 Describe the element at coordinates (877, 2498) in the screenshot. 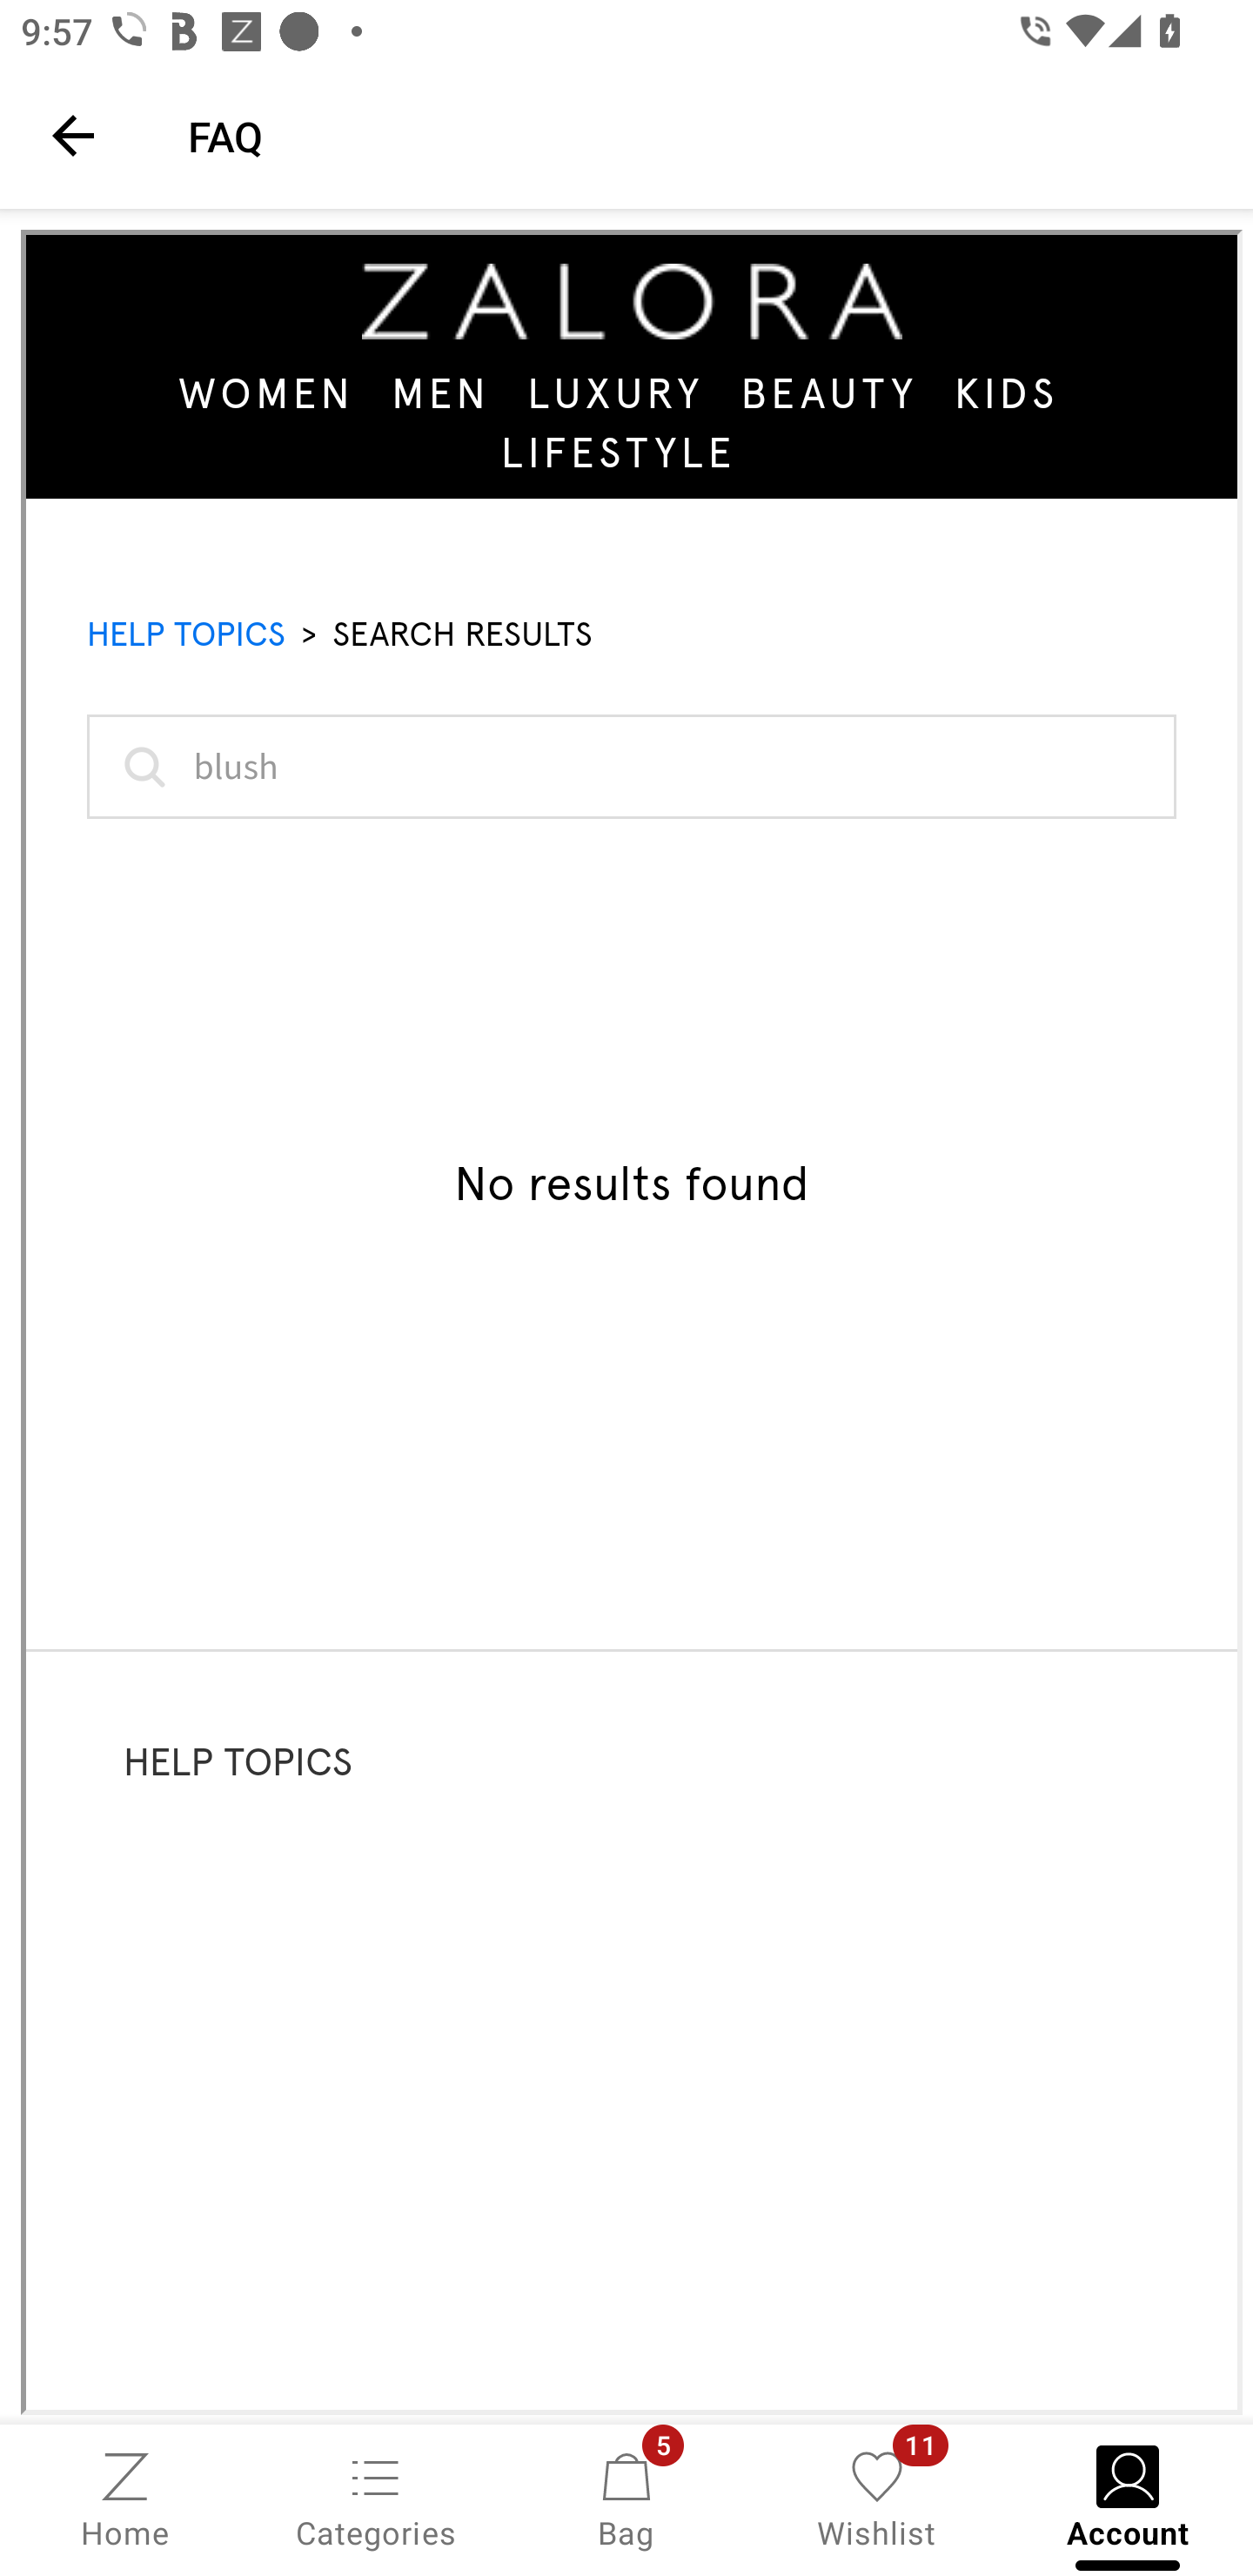

I see `Wishlist, 11 new notifications Wishlist` at that location.